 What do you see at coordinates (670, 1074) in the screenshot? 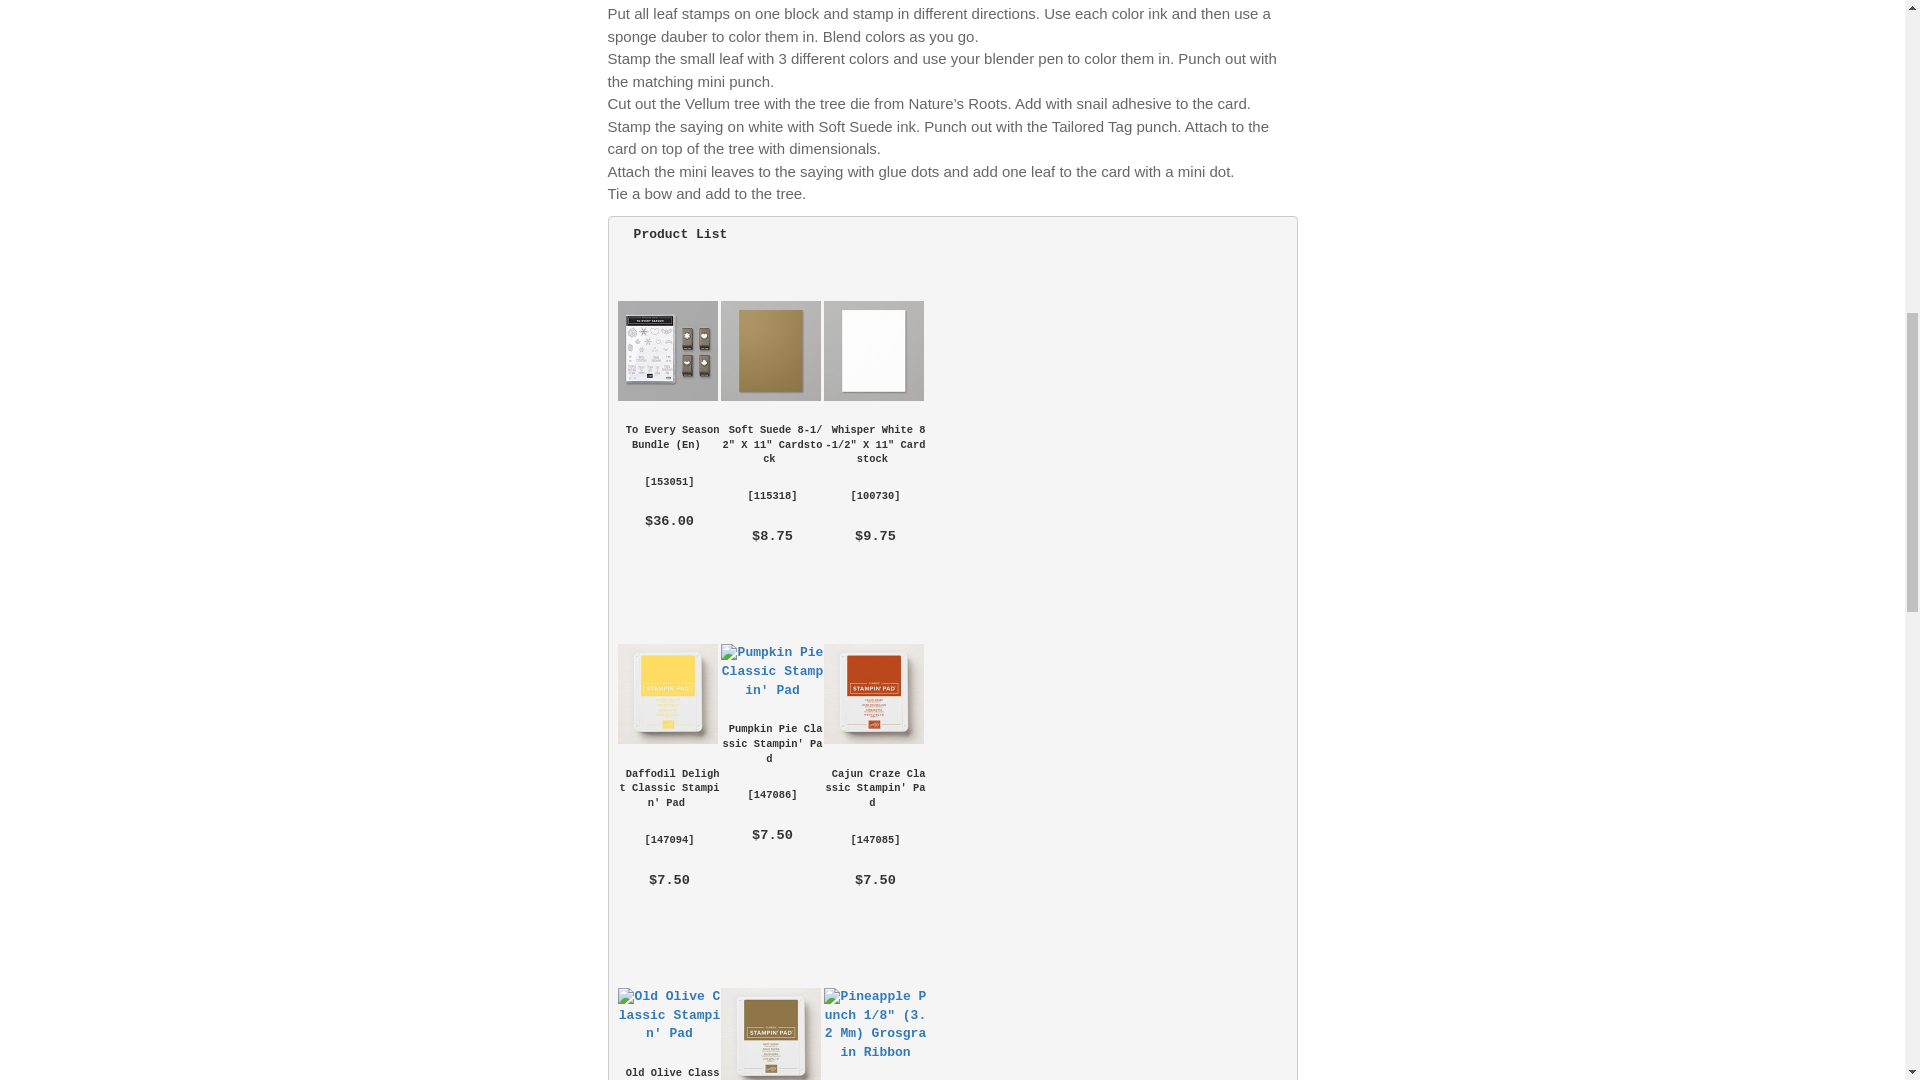
I see `Old Olive Classic Stampin' Pad` at bounding box center [670, 1074].